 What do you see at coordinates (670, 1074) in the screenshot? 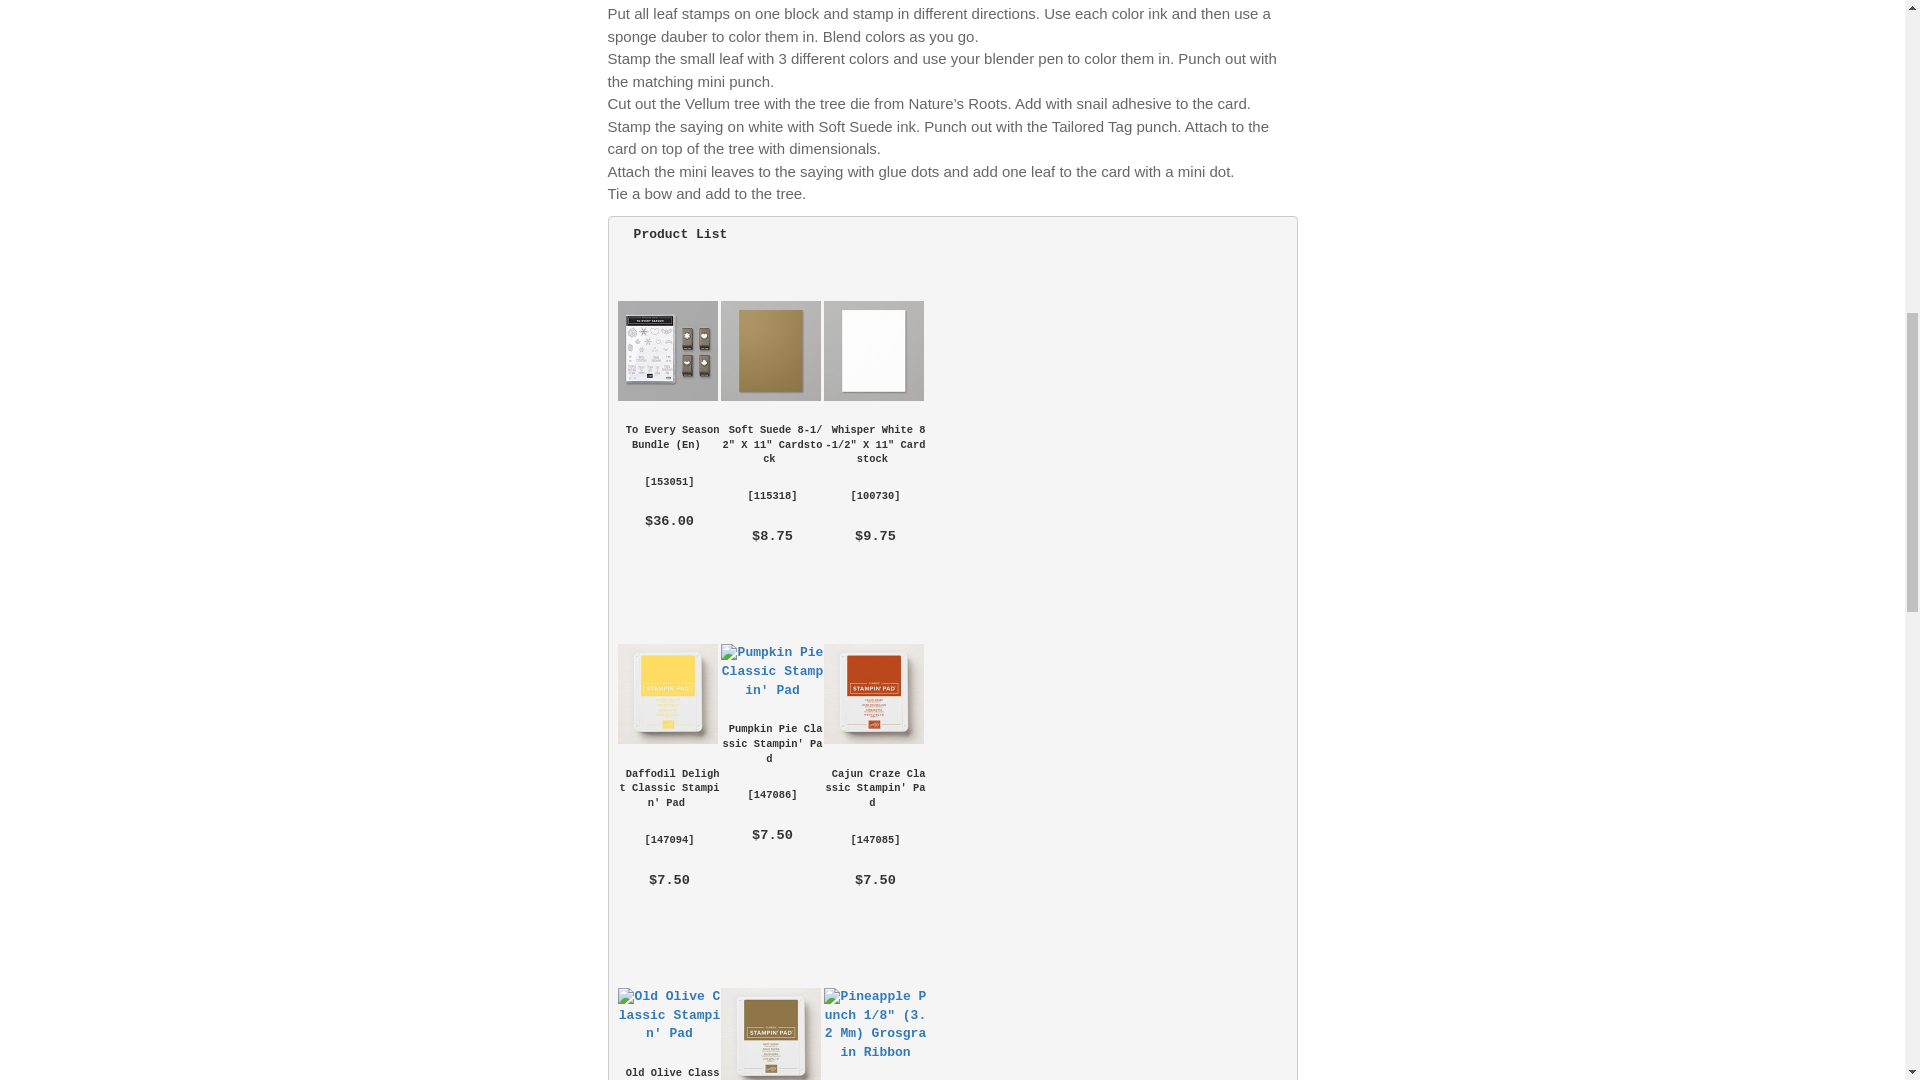
I see `Old Olive Classic Stampin' Pad` at bounding box center [670, 1074].